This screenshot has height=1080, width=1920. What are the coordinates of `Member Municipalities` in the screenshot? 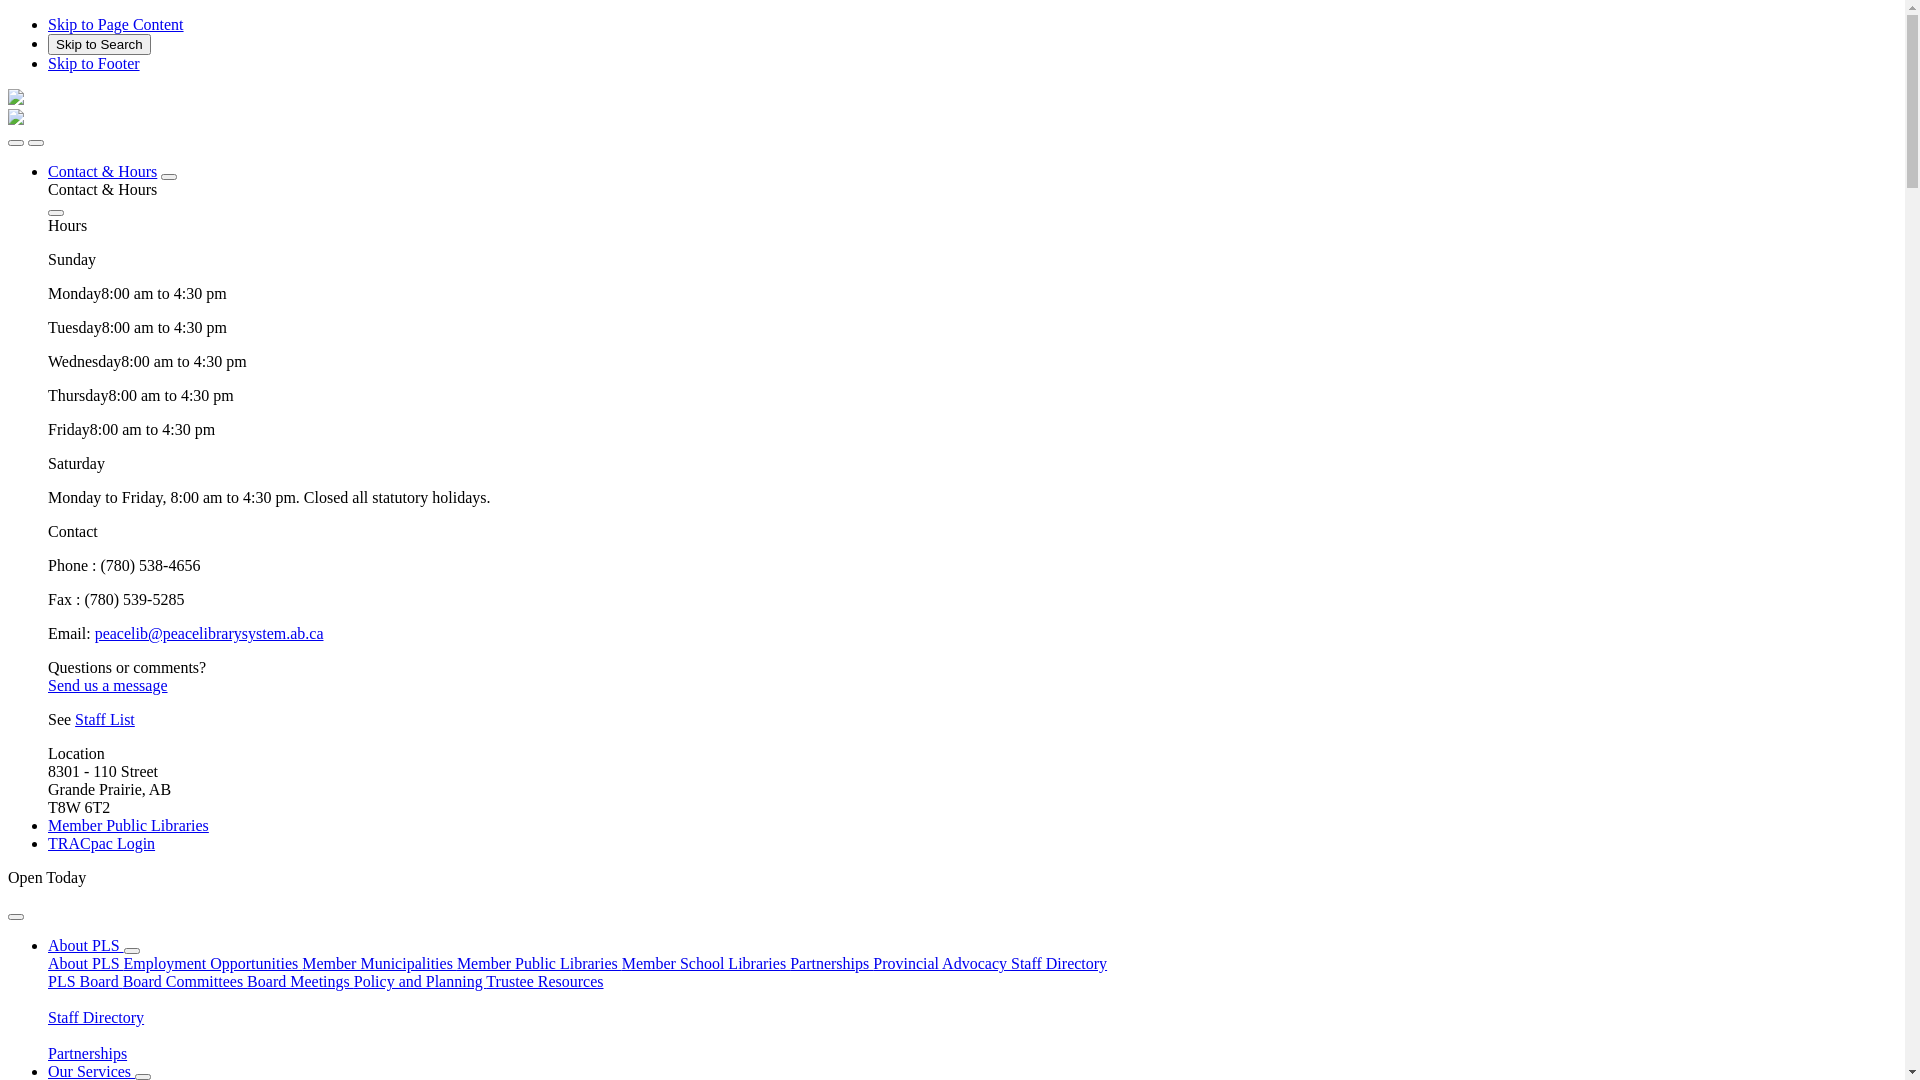 It's located at (380, 964).